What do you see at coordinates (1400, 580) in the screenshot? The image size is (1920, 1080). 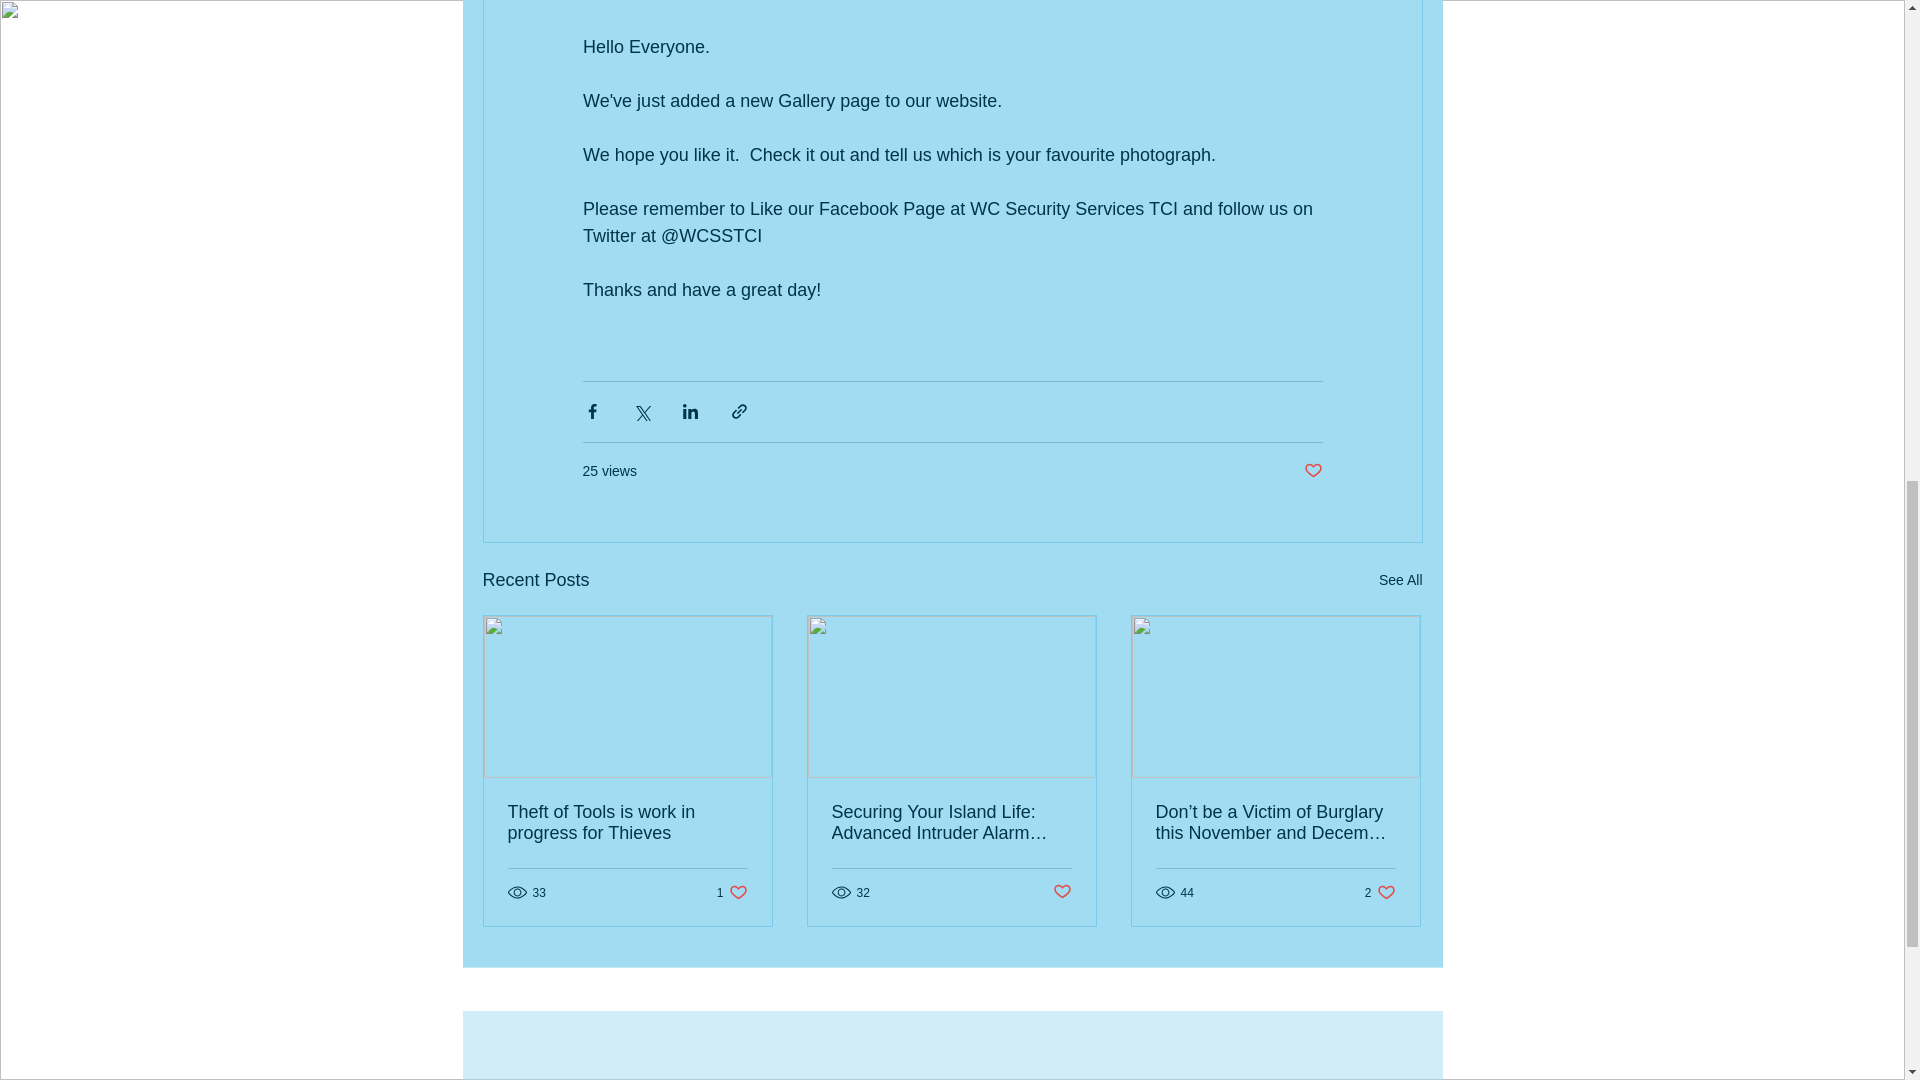 I see `See All` at bounding box center [1400, 580].